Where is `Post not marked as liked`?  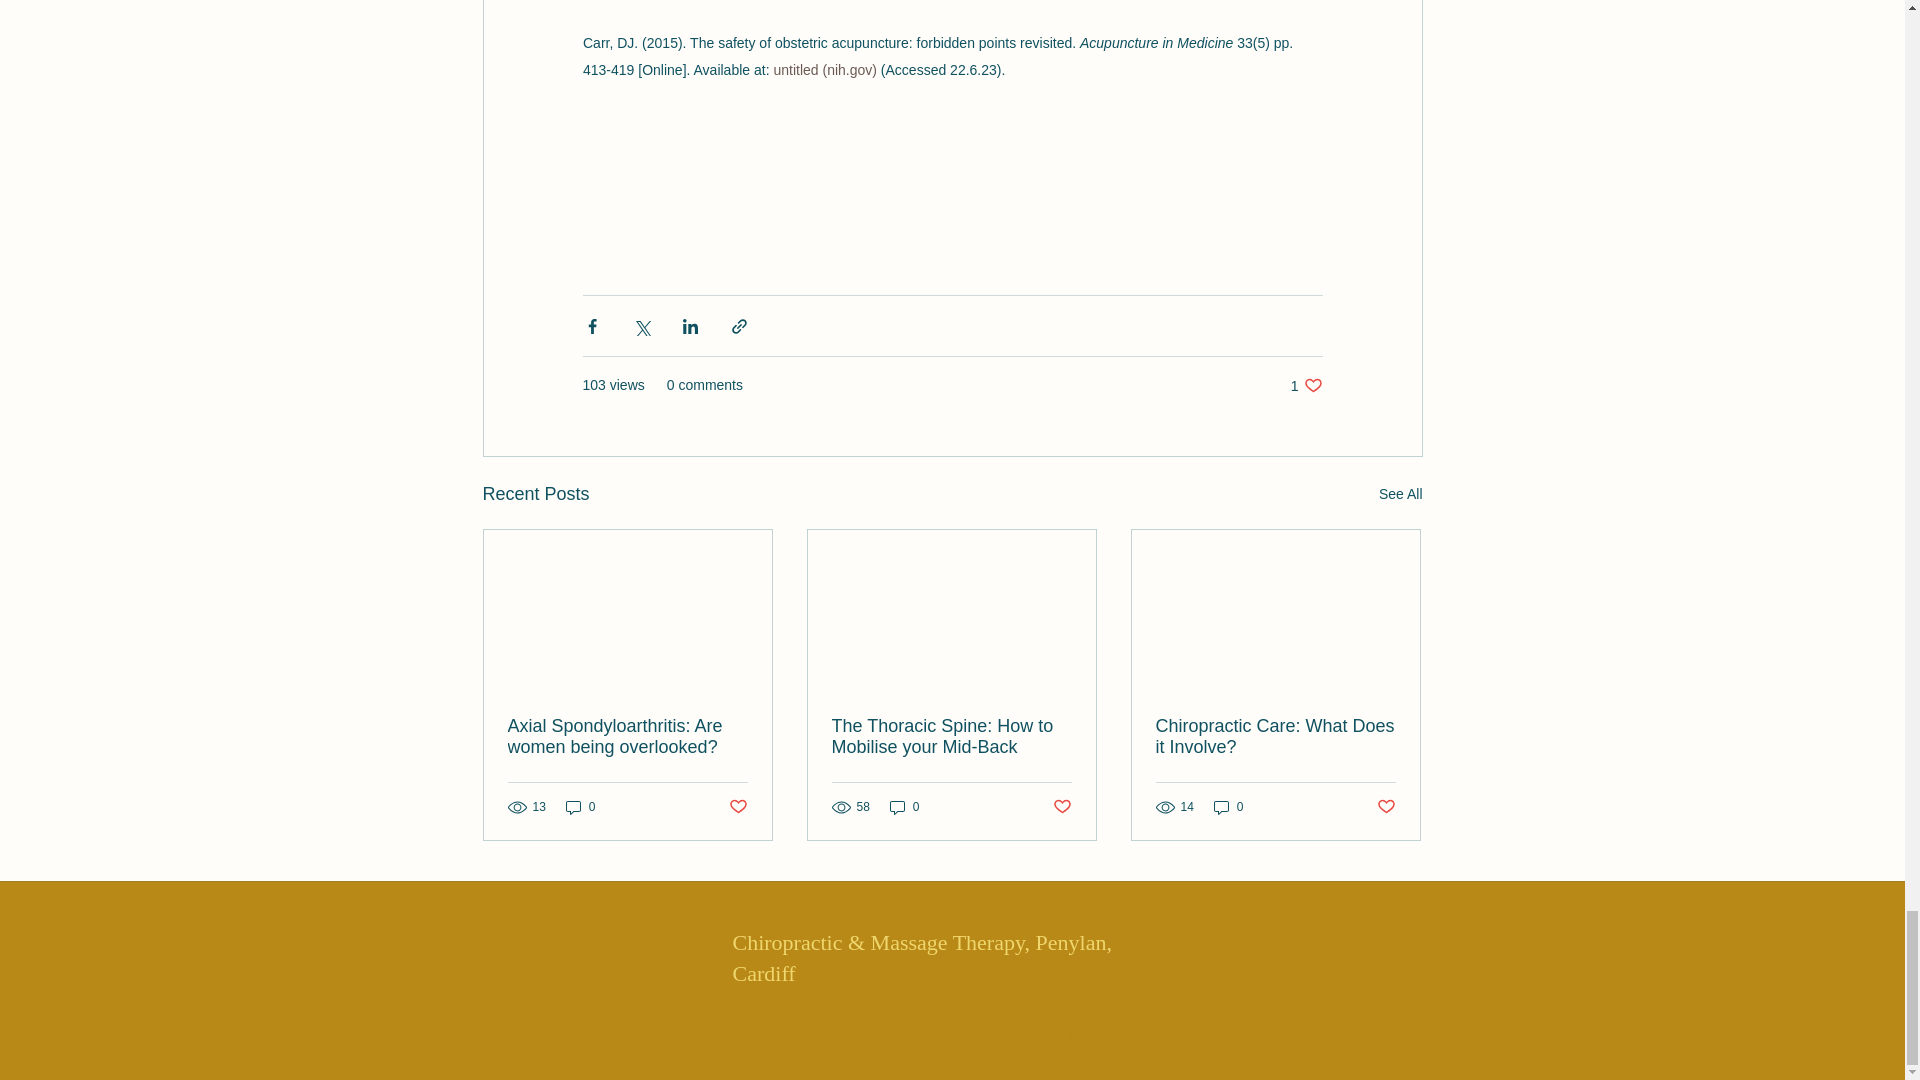 Post not marked as liked is located at coordinates (1386, 806).